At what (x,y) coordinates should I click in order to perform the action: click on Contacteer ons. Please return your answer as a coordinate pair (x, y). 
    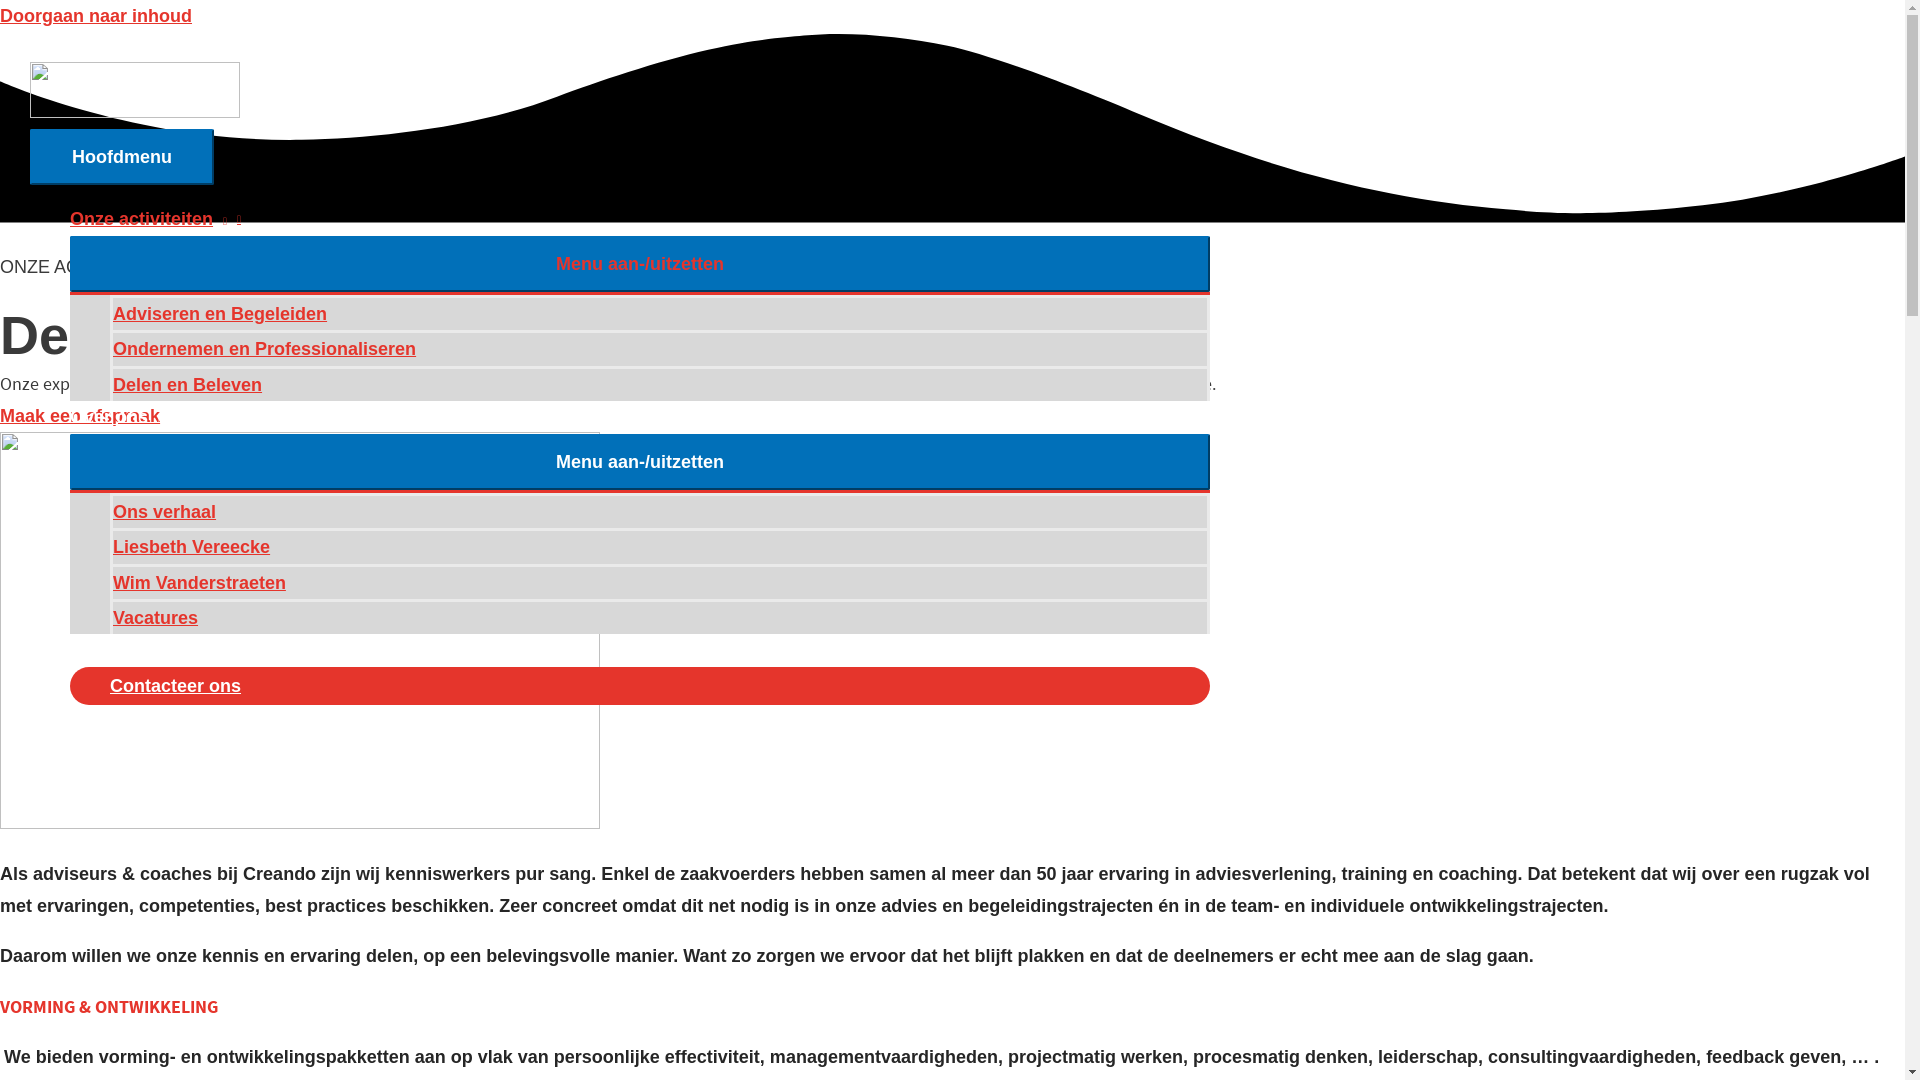
    Looking at the image, I should click on (640, 686).